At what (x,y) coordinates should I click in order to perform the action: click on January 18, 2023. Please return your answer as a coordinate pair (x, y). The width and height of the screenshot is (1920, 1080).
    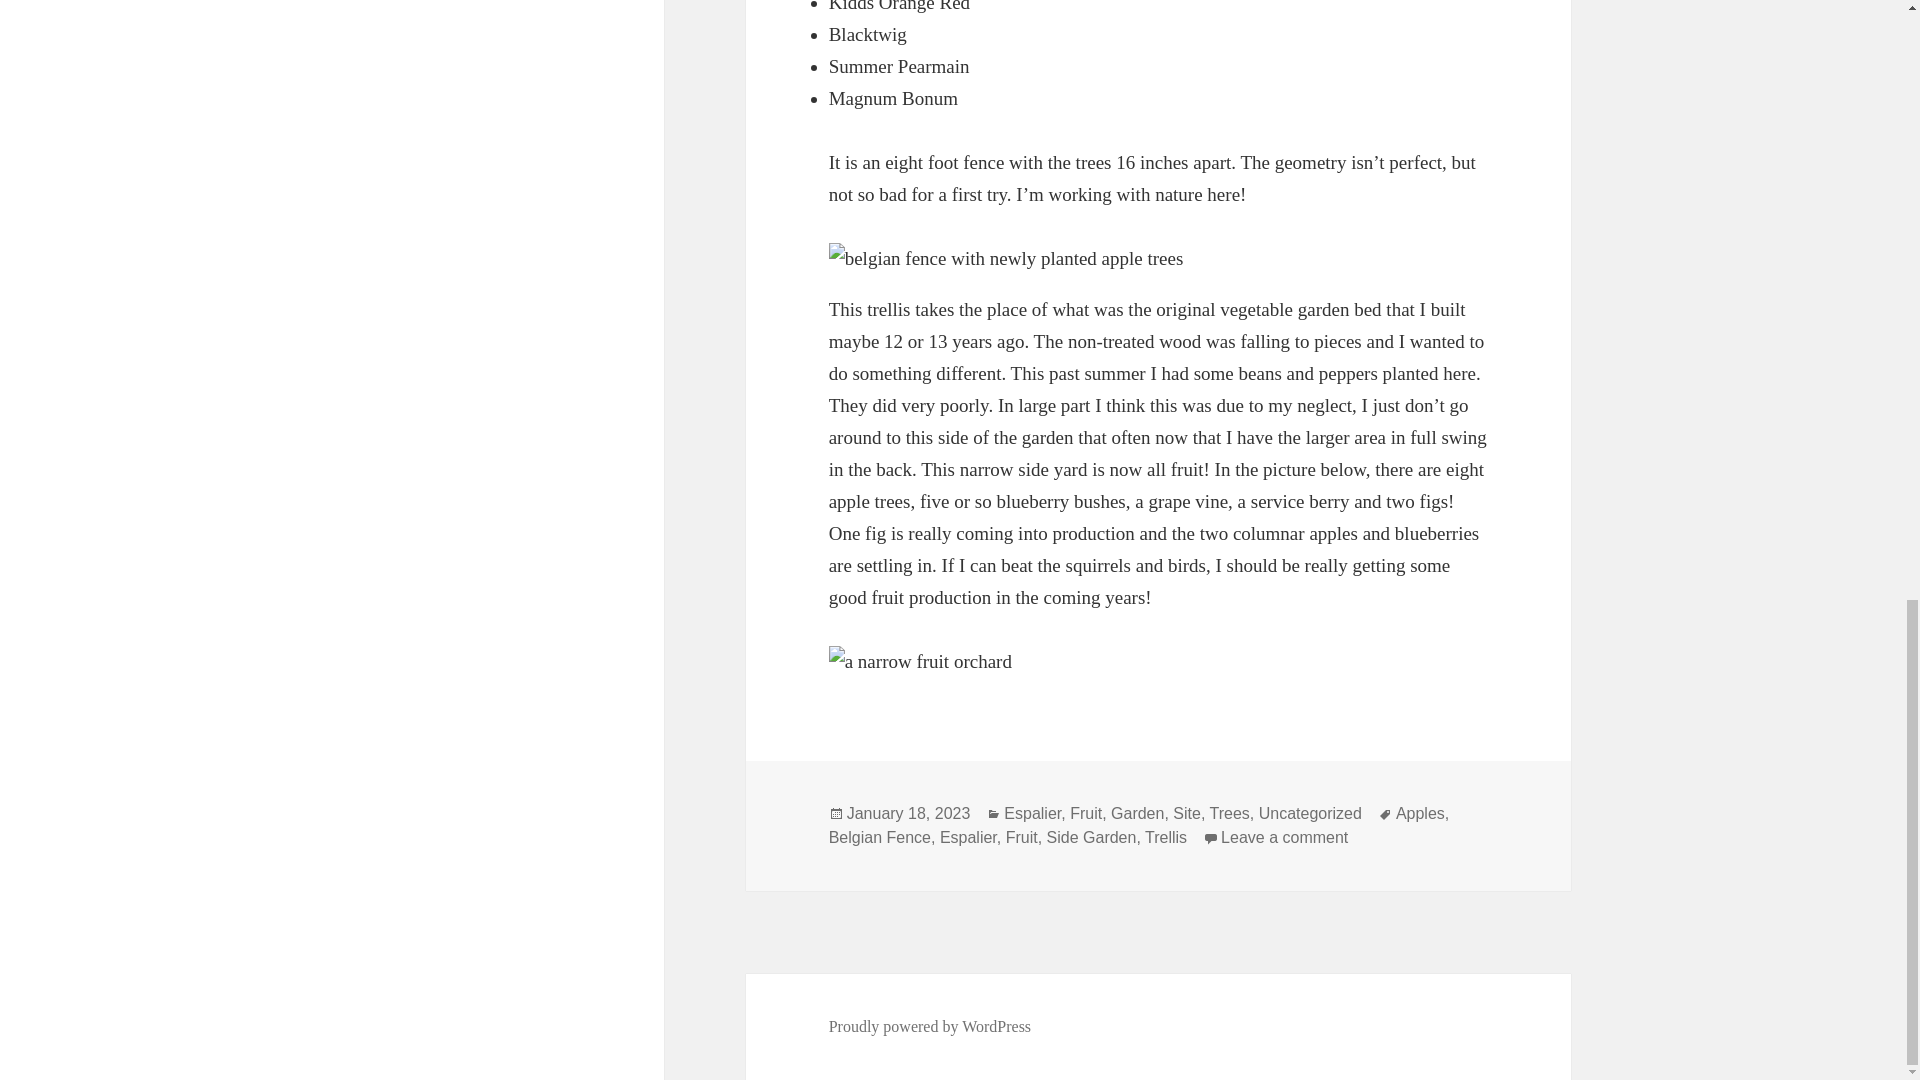
    Looking at the image, I should click on (880, 838).